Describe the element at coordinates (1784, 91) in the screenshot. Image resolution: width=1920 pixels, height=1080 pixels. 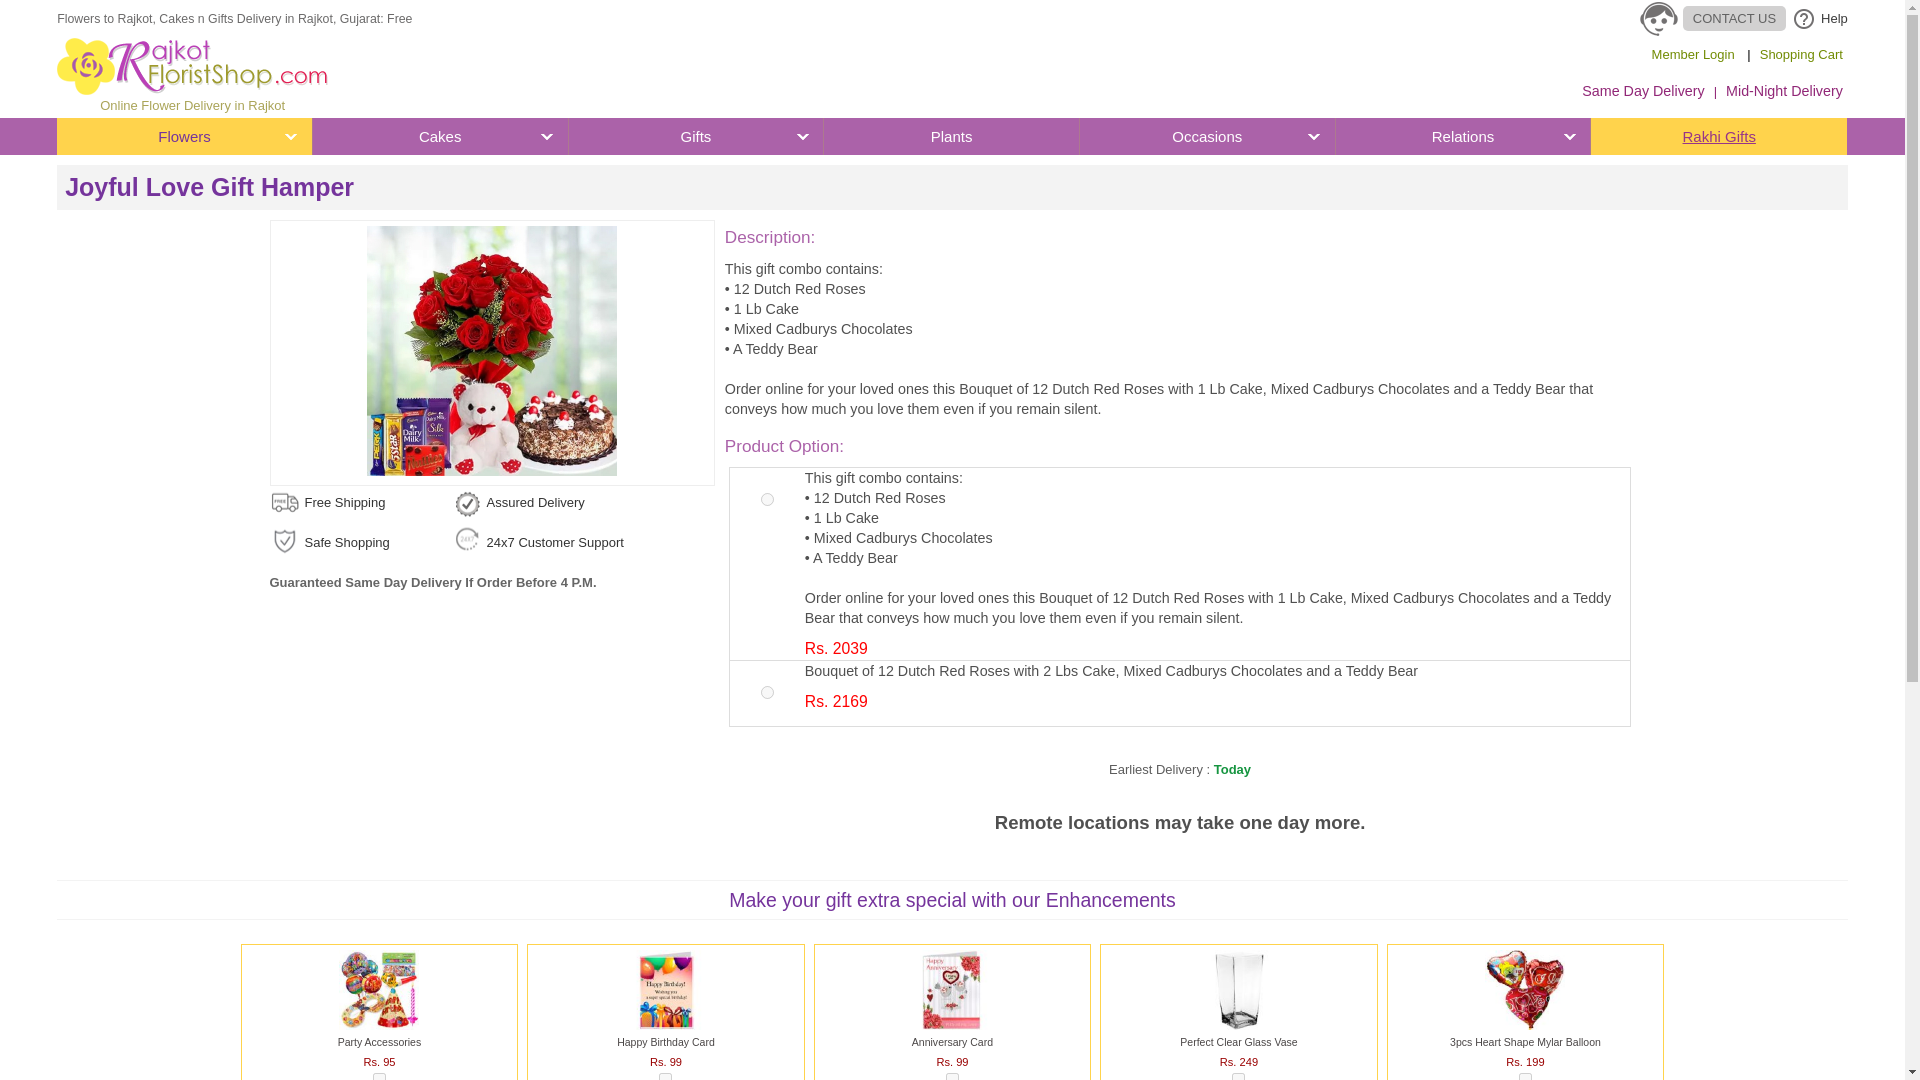
I see `Mid-Night Delivery` at that location.